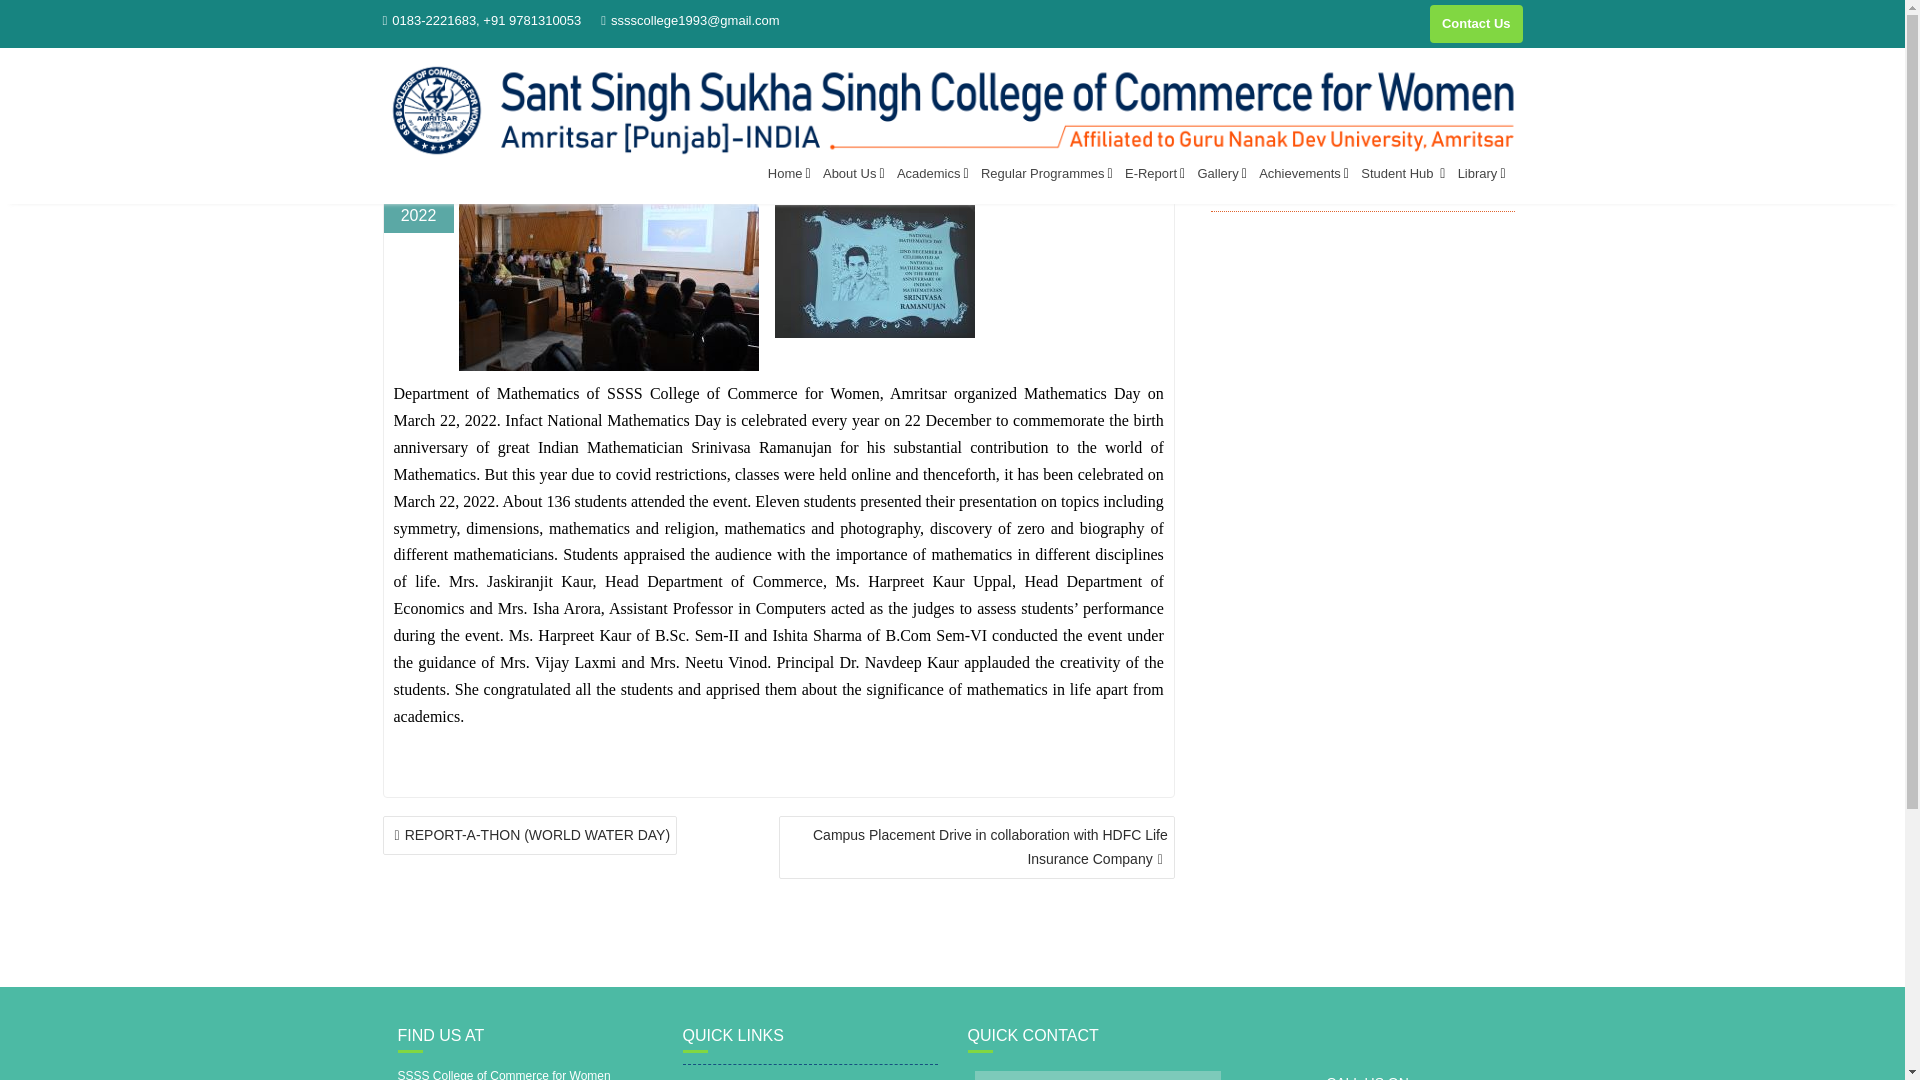  I want to click on Home, so click(786, 173).